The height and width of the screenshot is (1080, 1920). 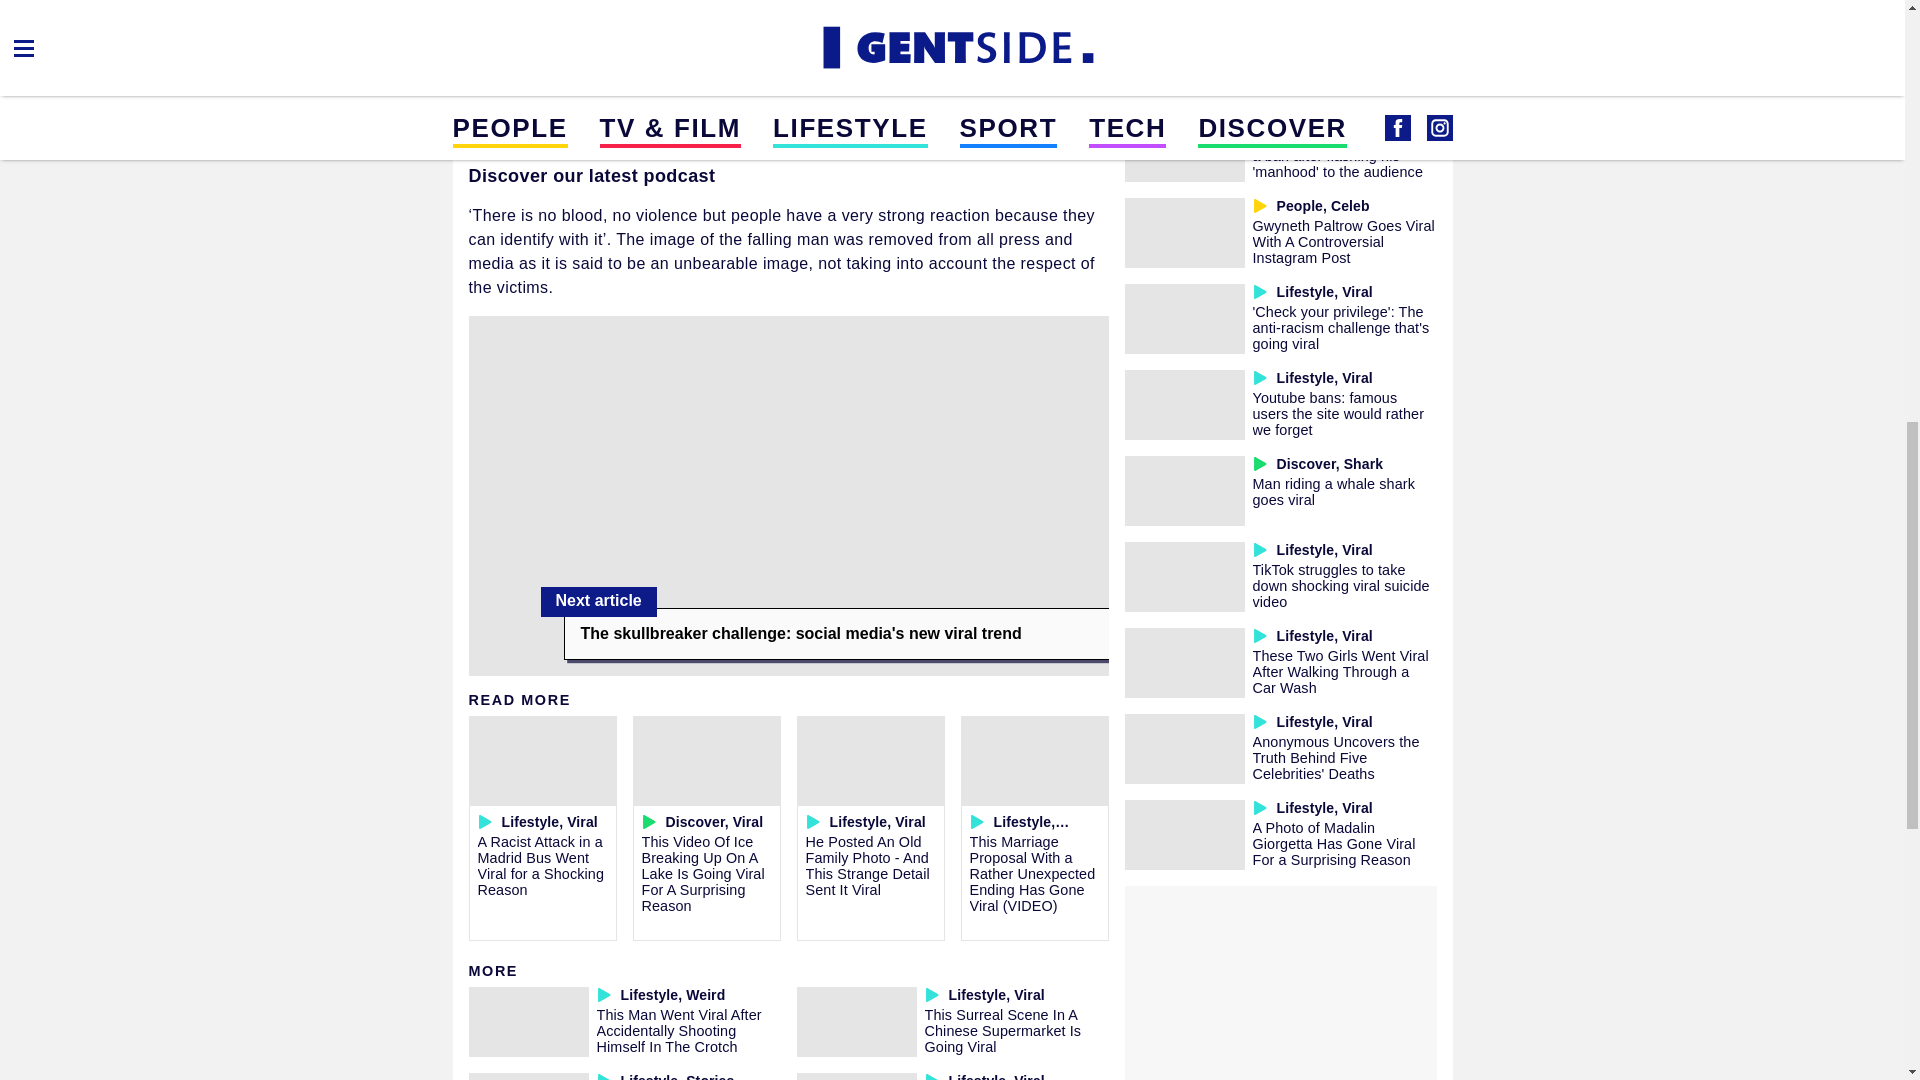 I want to click on This Surreal Scene In A Chinese Supermarket Is Going Viral, so click(x=1002, y=1030).